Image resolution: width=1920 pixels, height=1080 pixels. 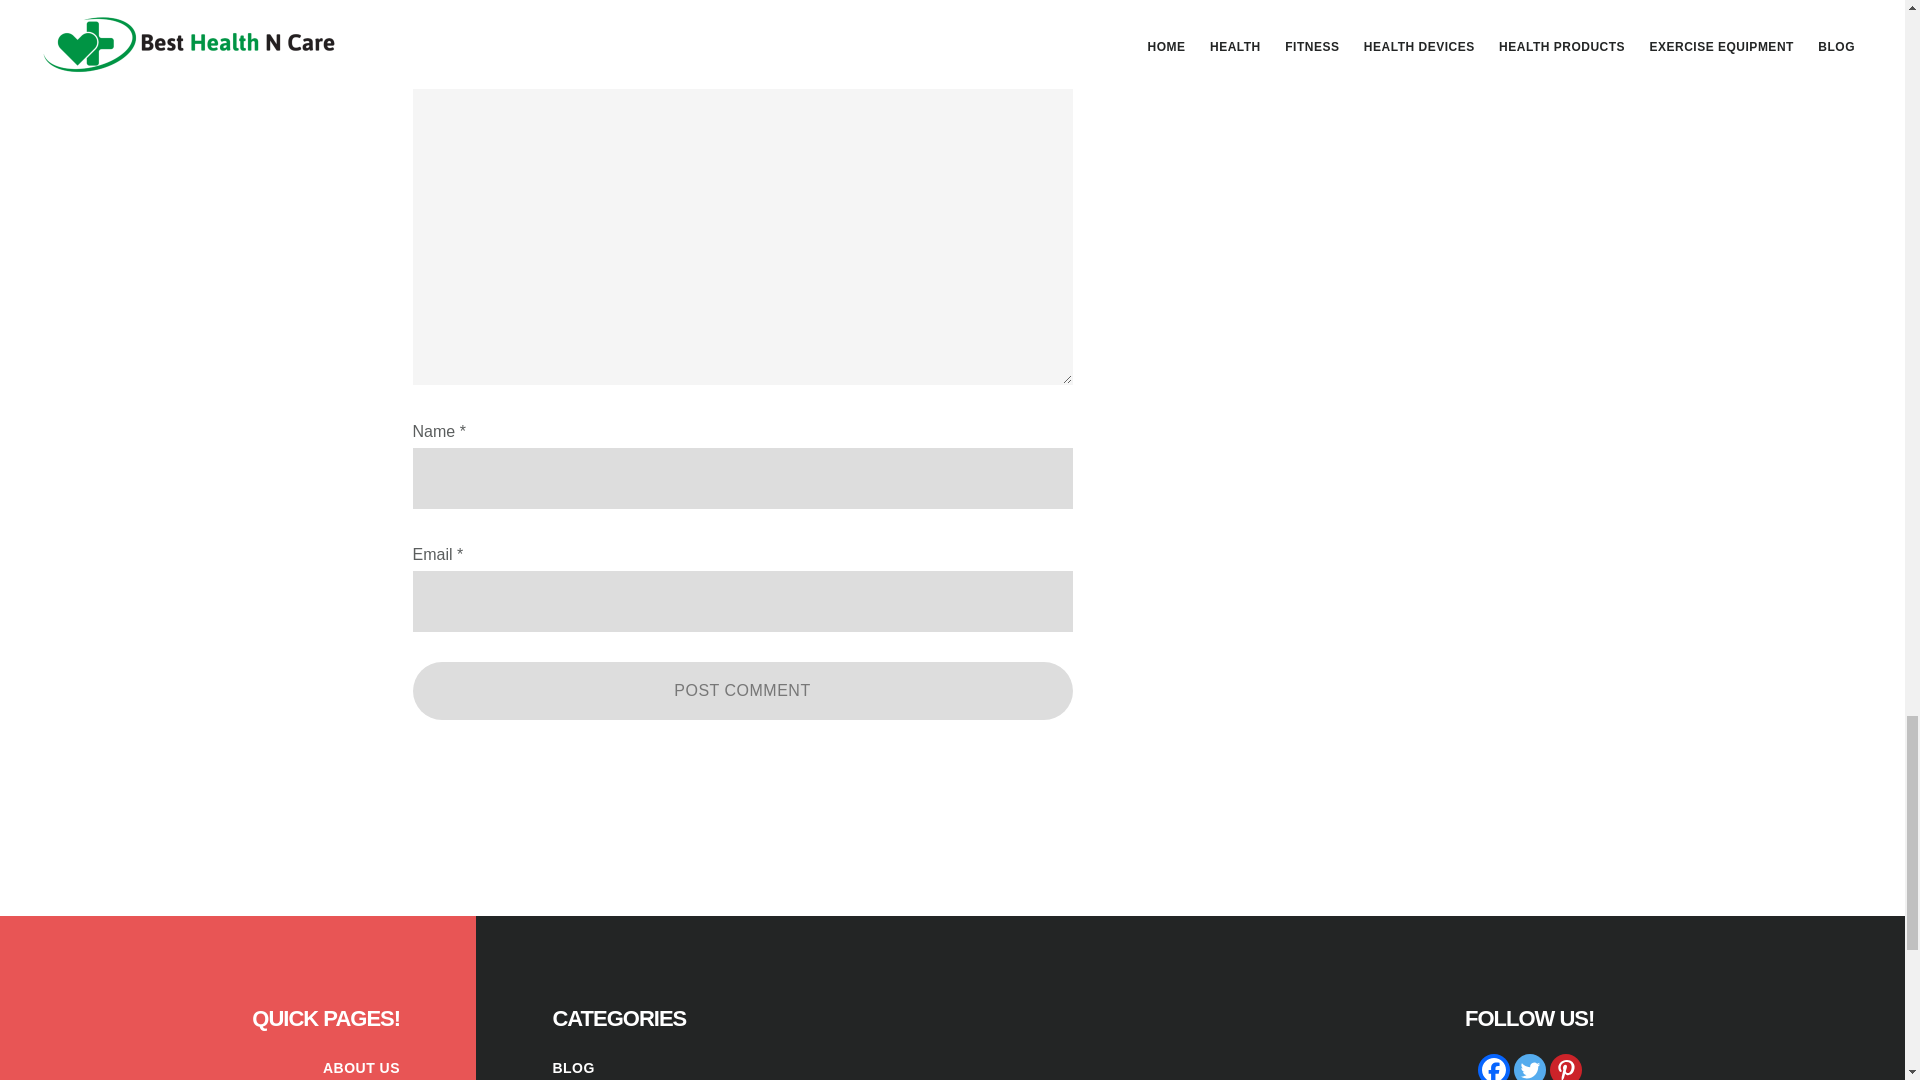 I want to click on Post Comment, so click(x=742, y=691).